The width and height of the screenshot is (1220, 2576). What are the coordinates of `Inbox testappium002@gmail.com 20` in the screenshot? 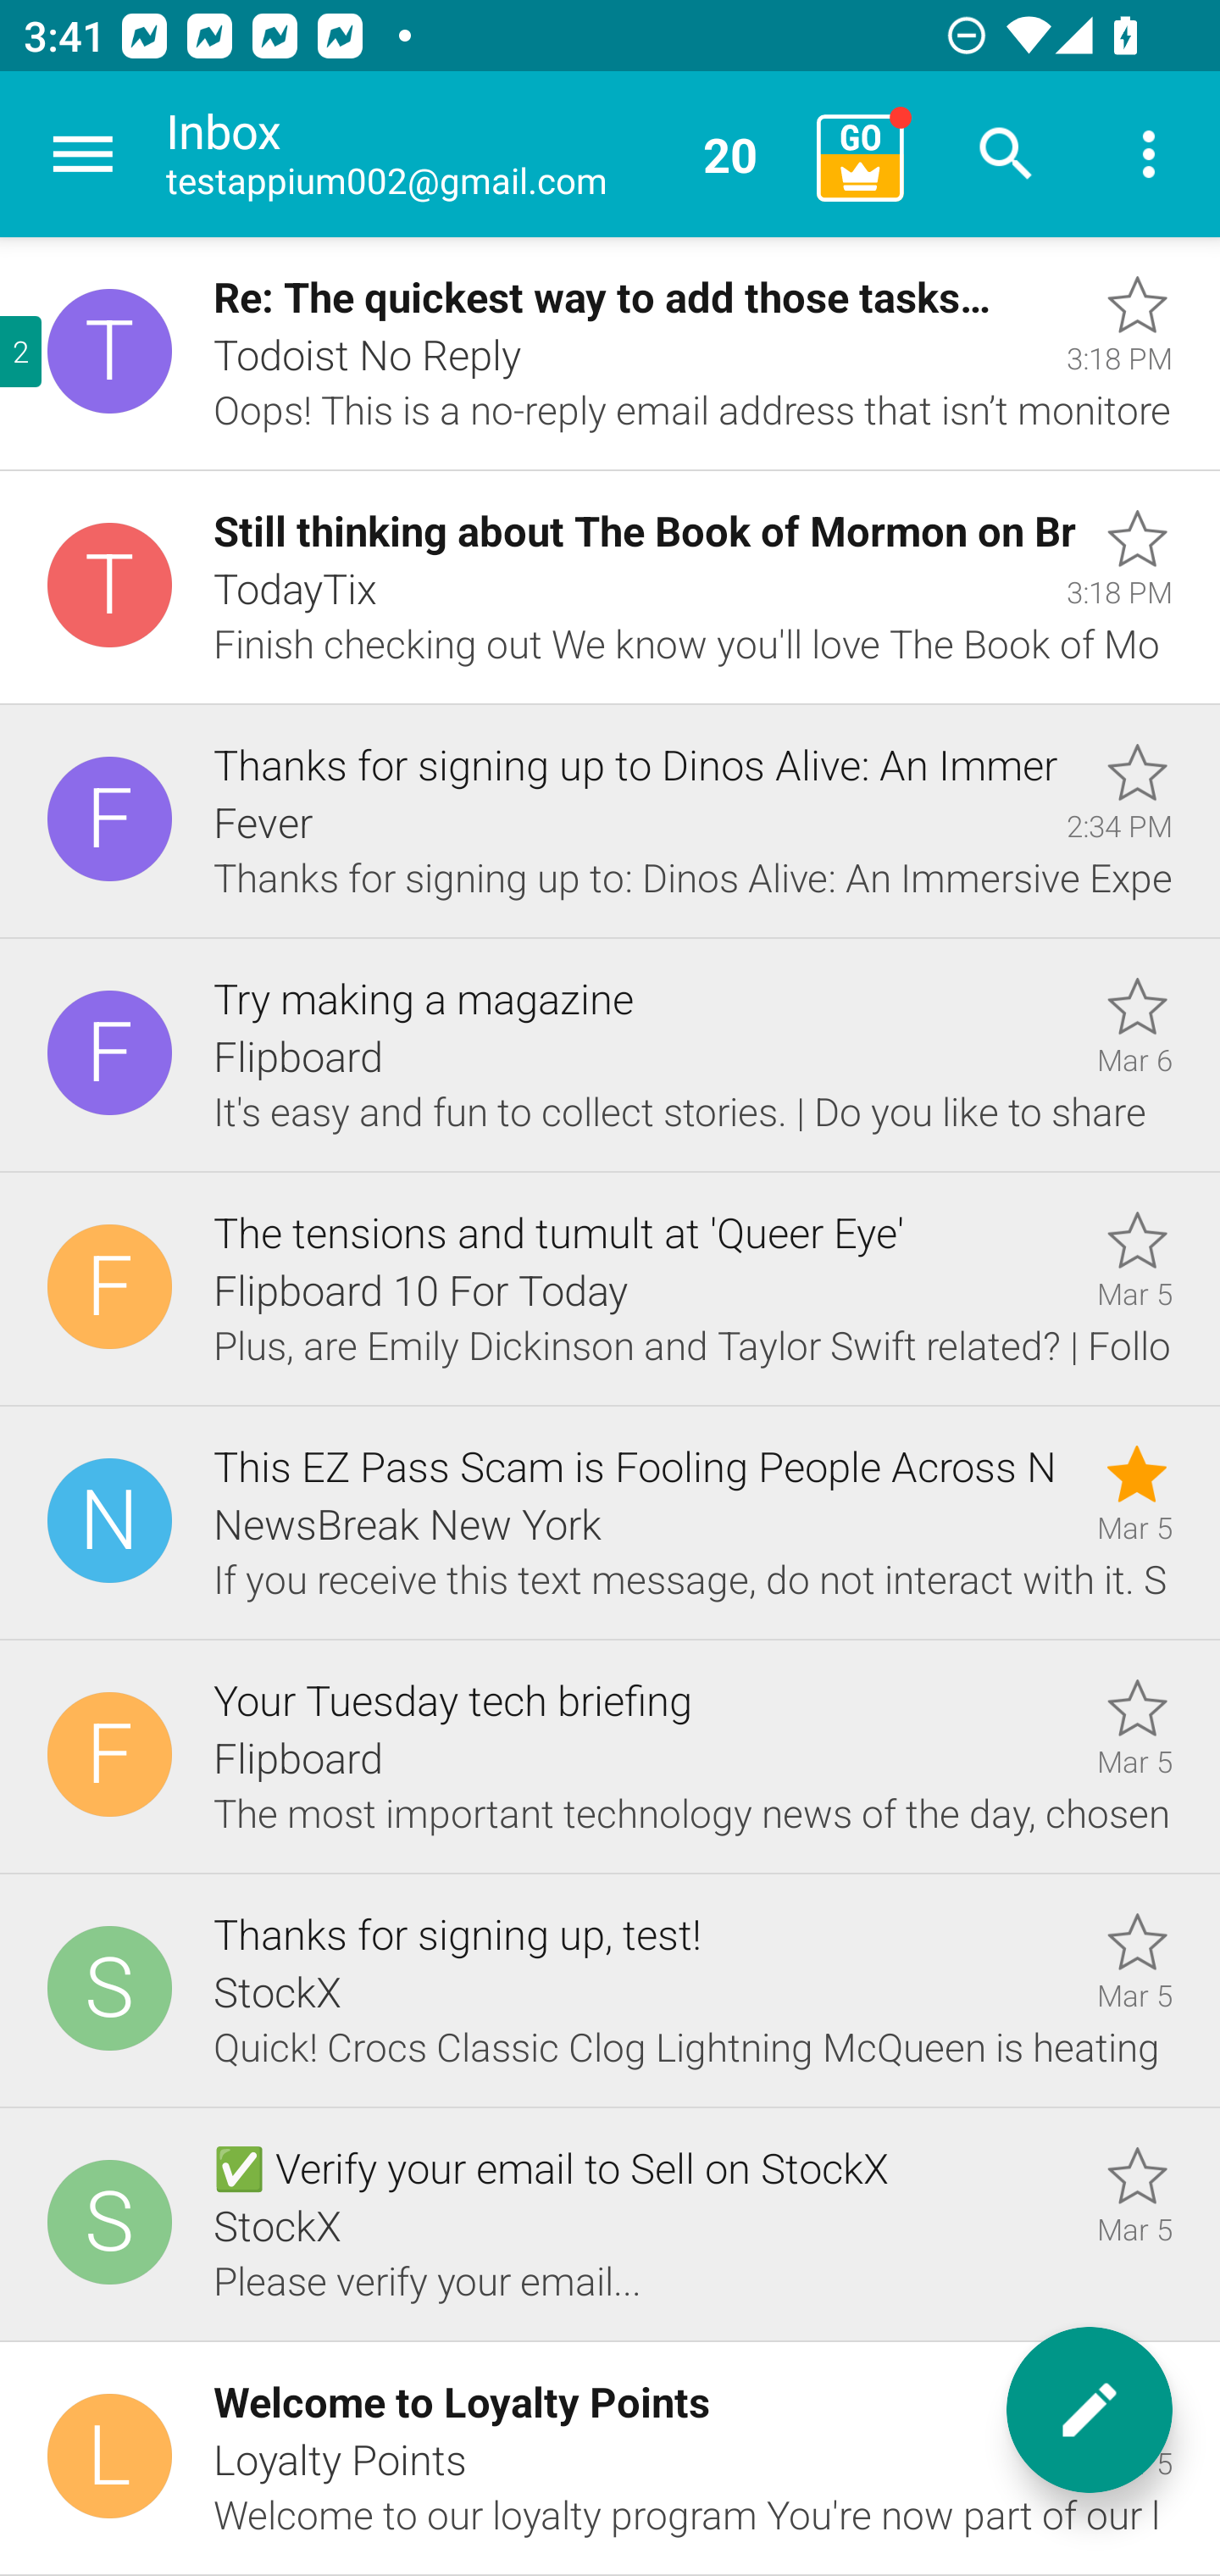 It's located at (480, 154).